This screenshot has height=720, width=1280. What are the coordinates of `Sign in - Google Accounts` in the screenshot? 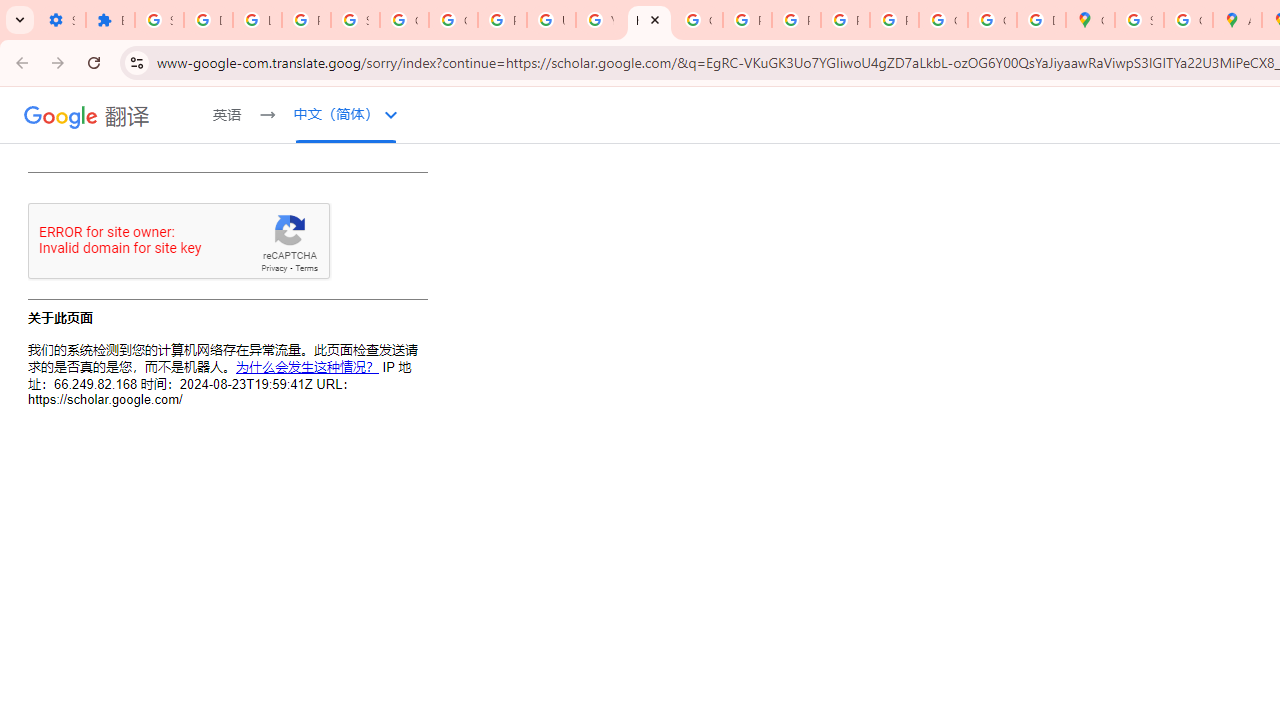 It's located at (356, 20).